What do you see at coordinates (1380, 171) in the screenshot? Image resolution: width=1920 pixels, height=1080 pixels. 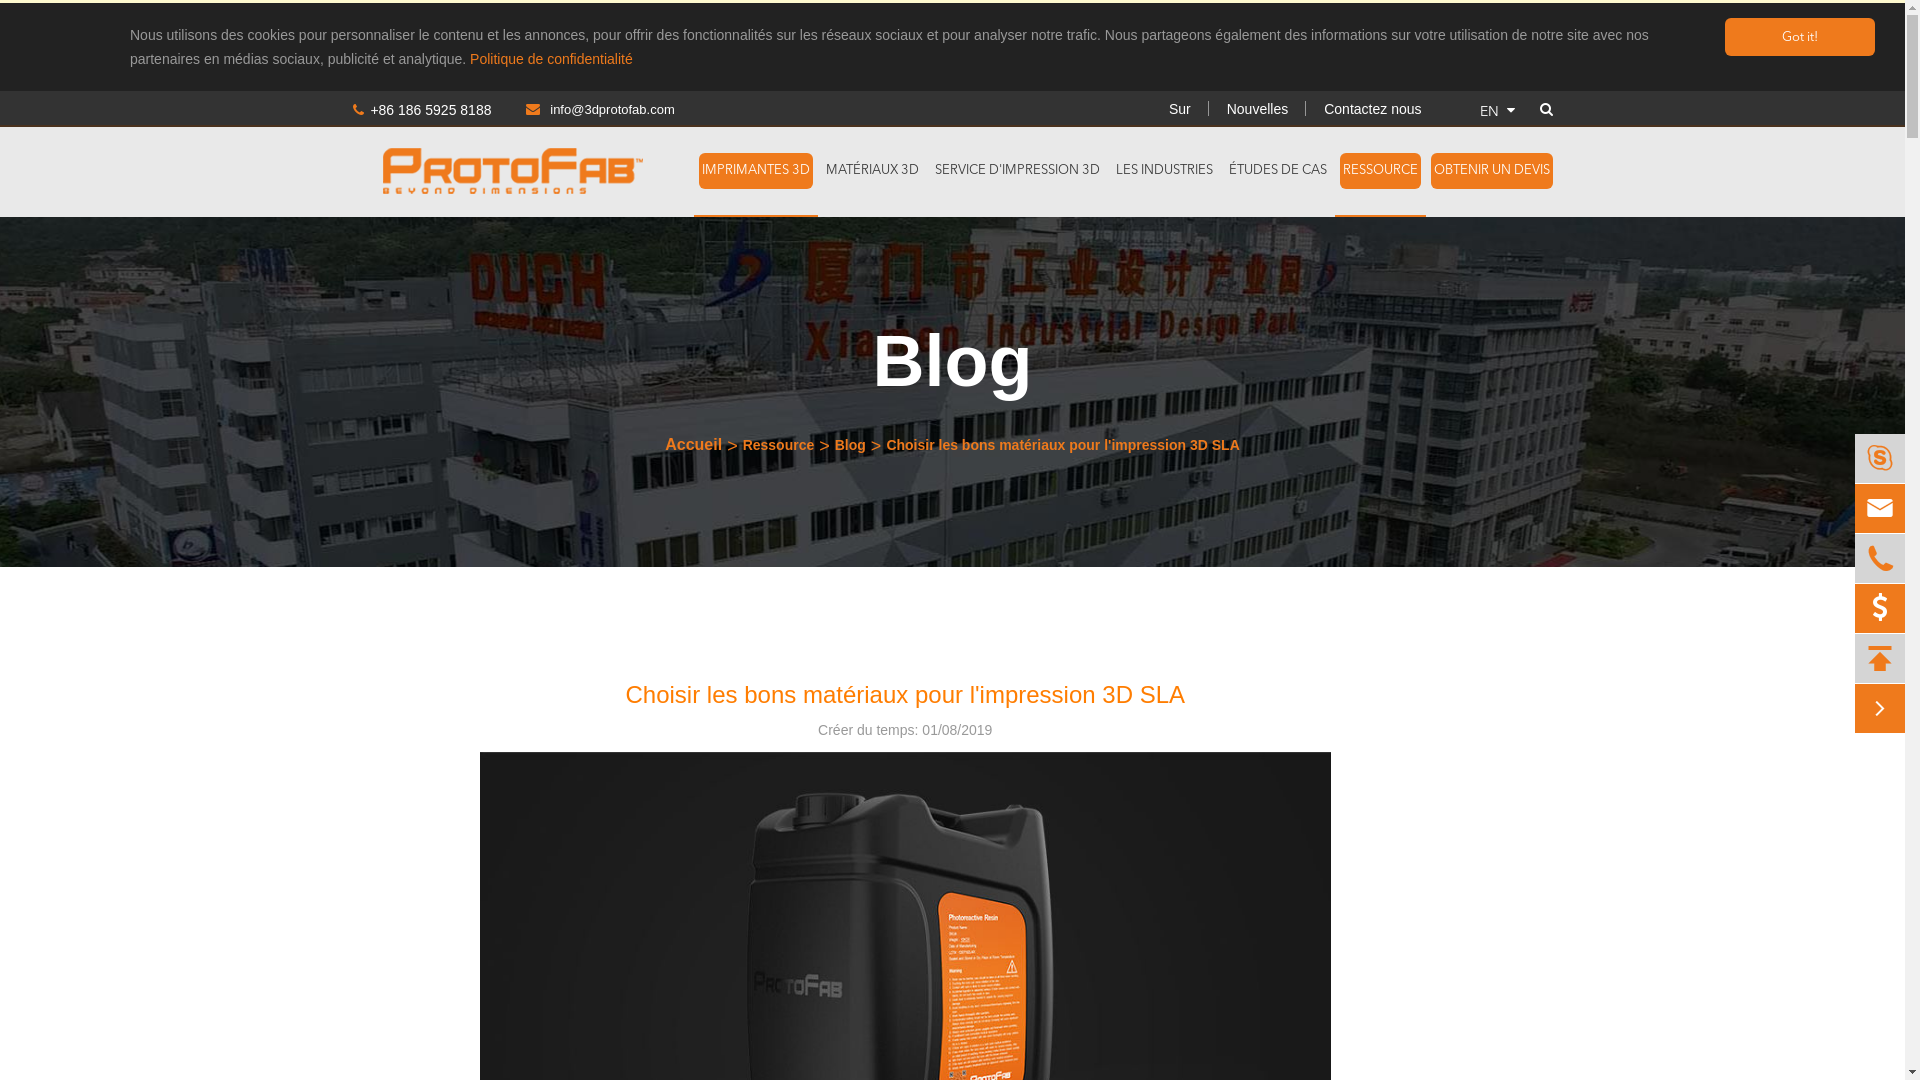 I see `RESSOURCE` at bounding box center [1380, 171].